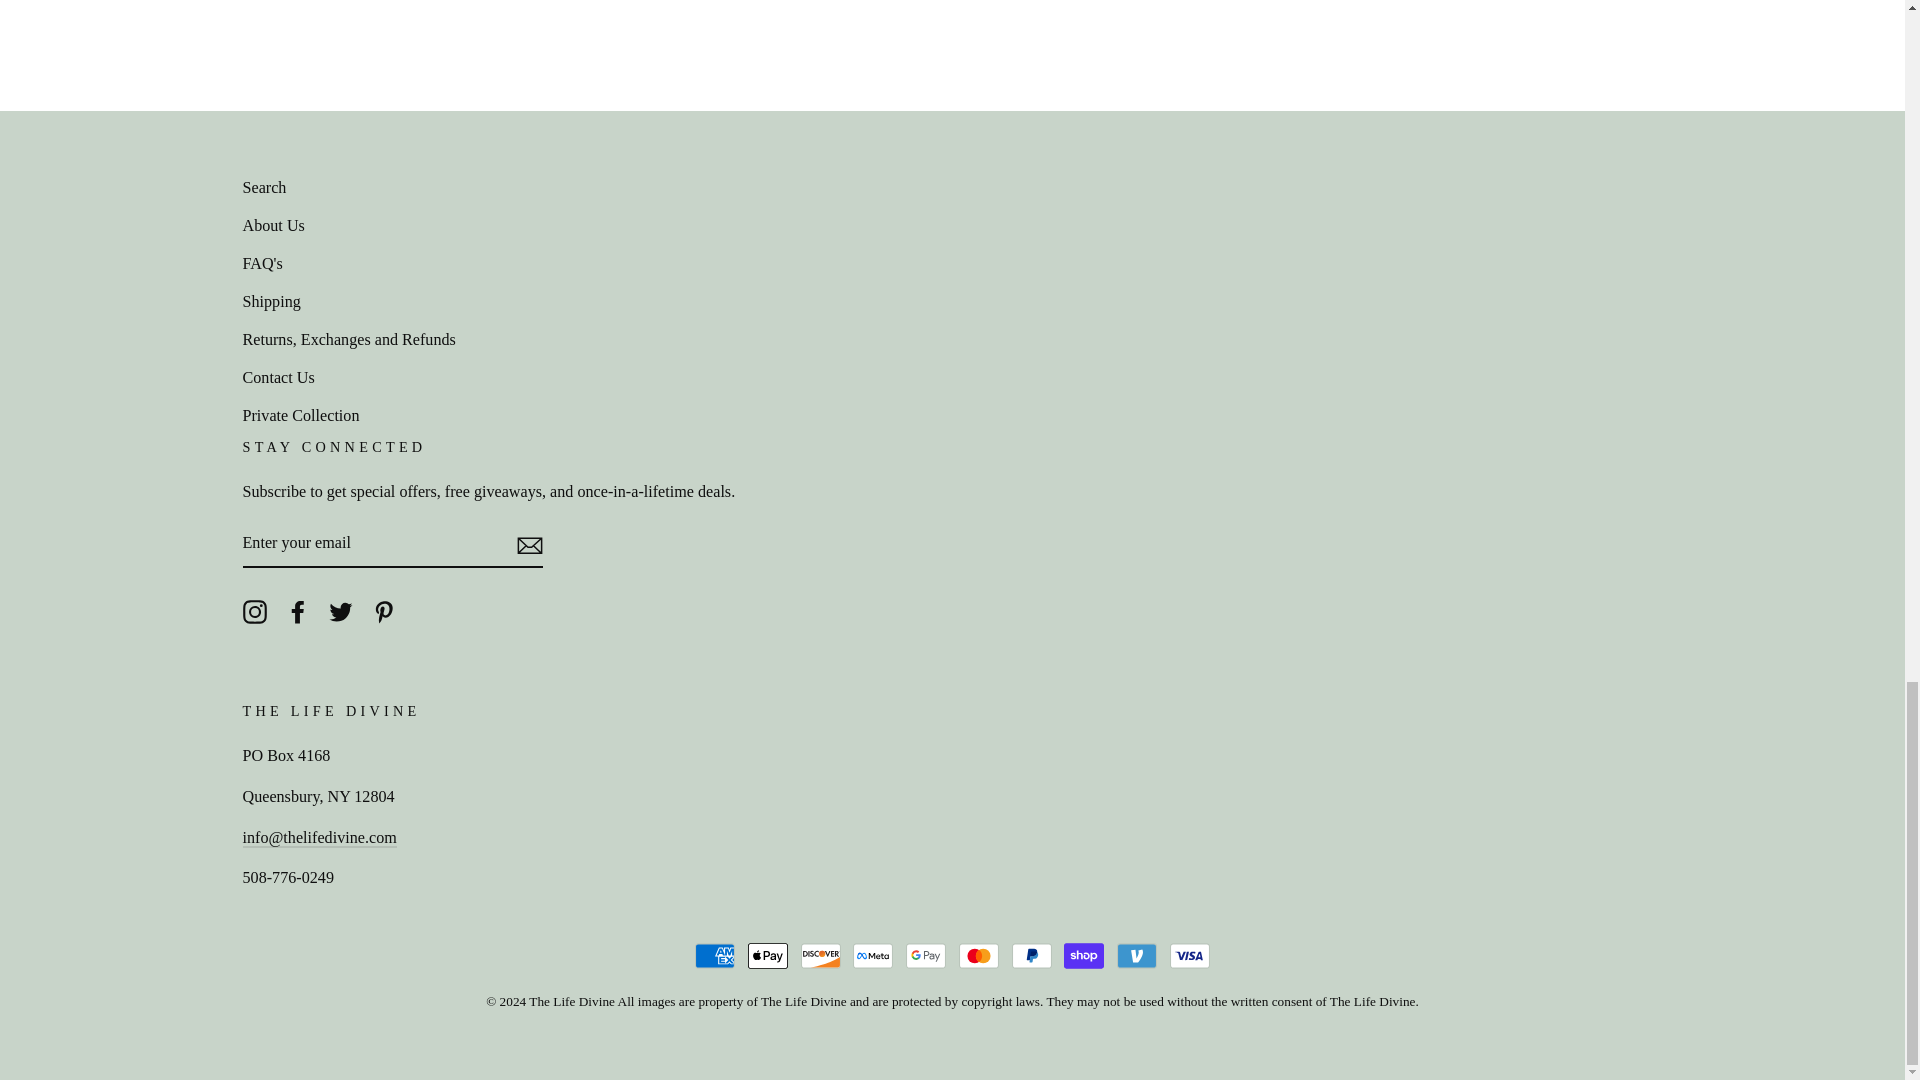 This screenshot has height=1080, width=1920. Describe the element at coordinates (715, 956) in the screenshot. I see `American Express` at that location.